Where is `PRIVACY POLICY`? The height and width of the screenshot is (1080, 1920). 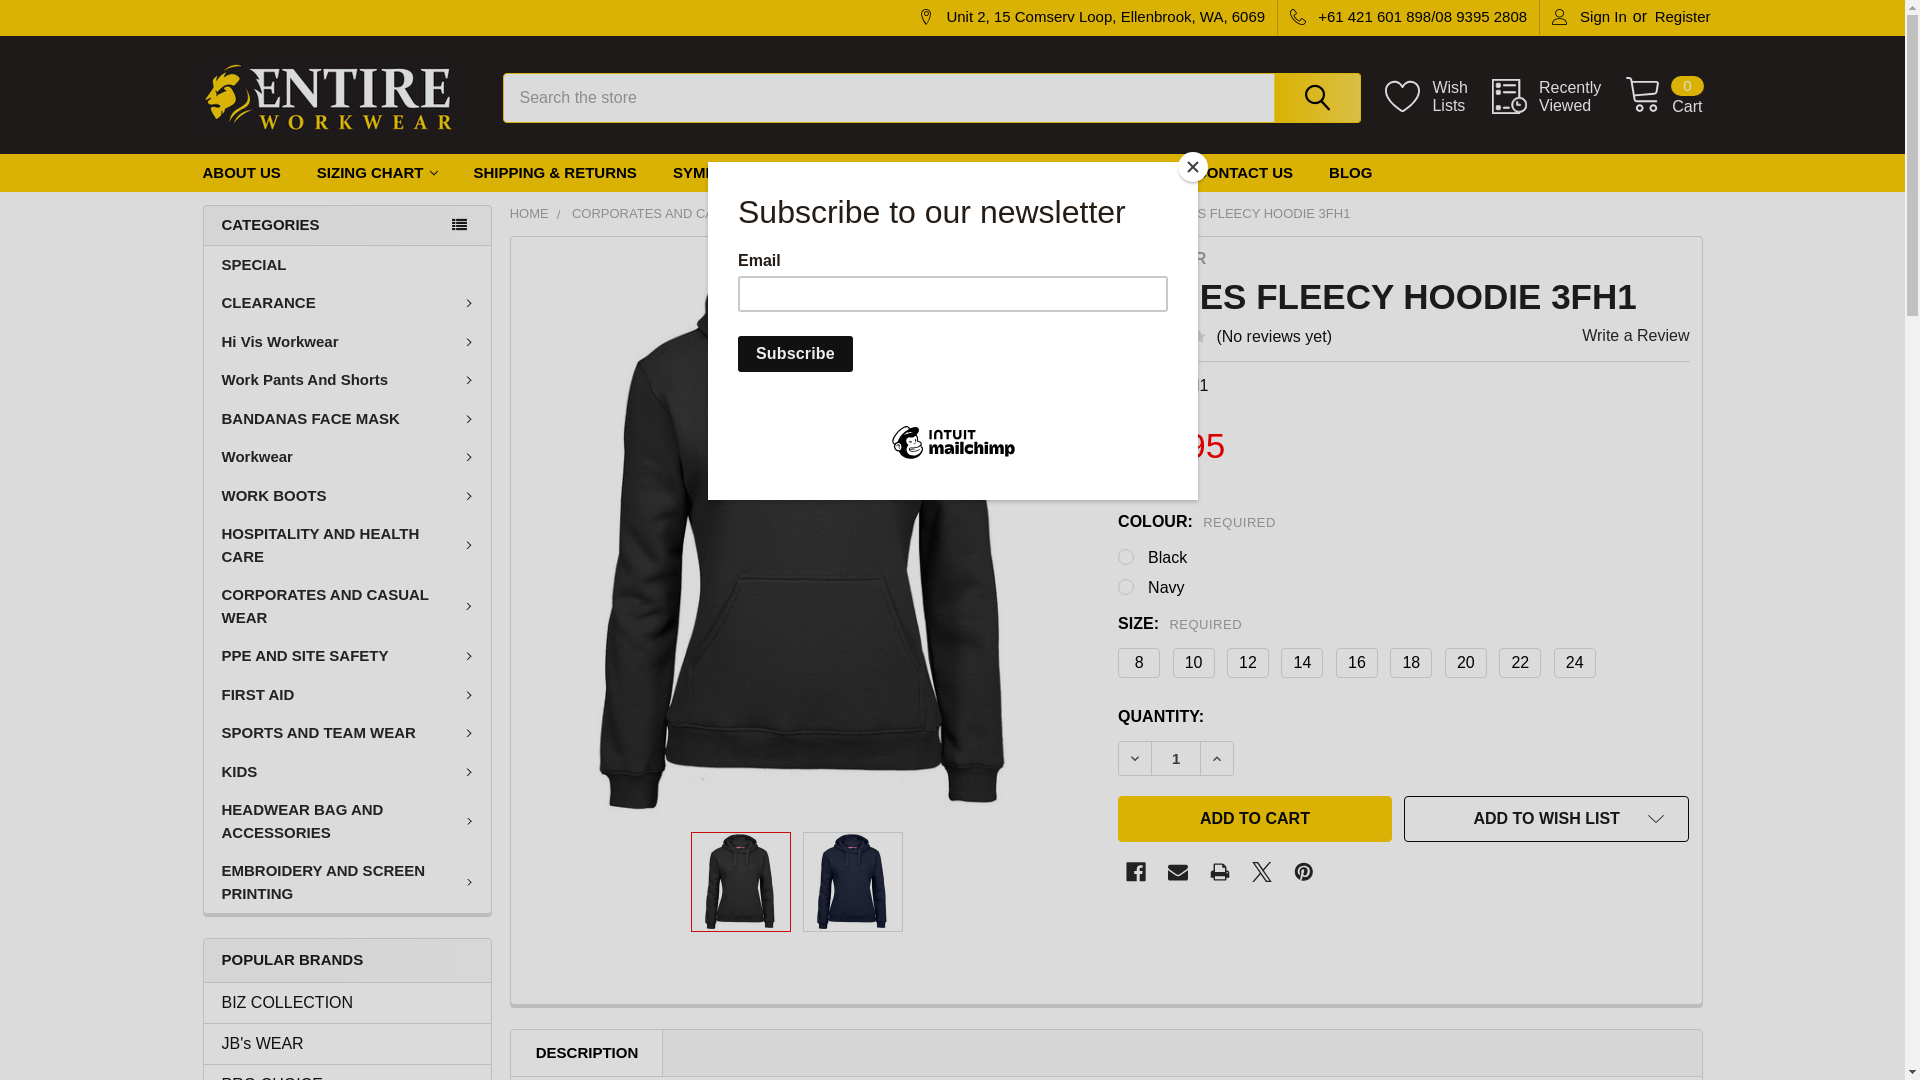 PRIVACY POLICY is located at coordinates (886, 174).